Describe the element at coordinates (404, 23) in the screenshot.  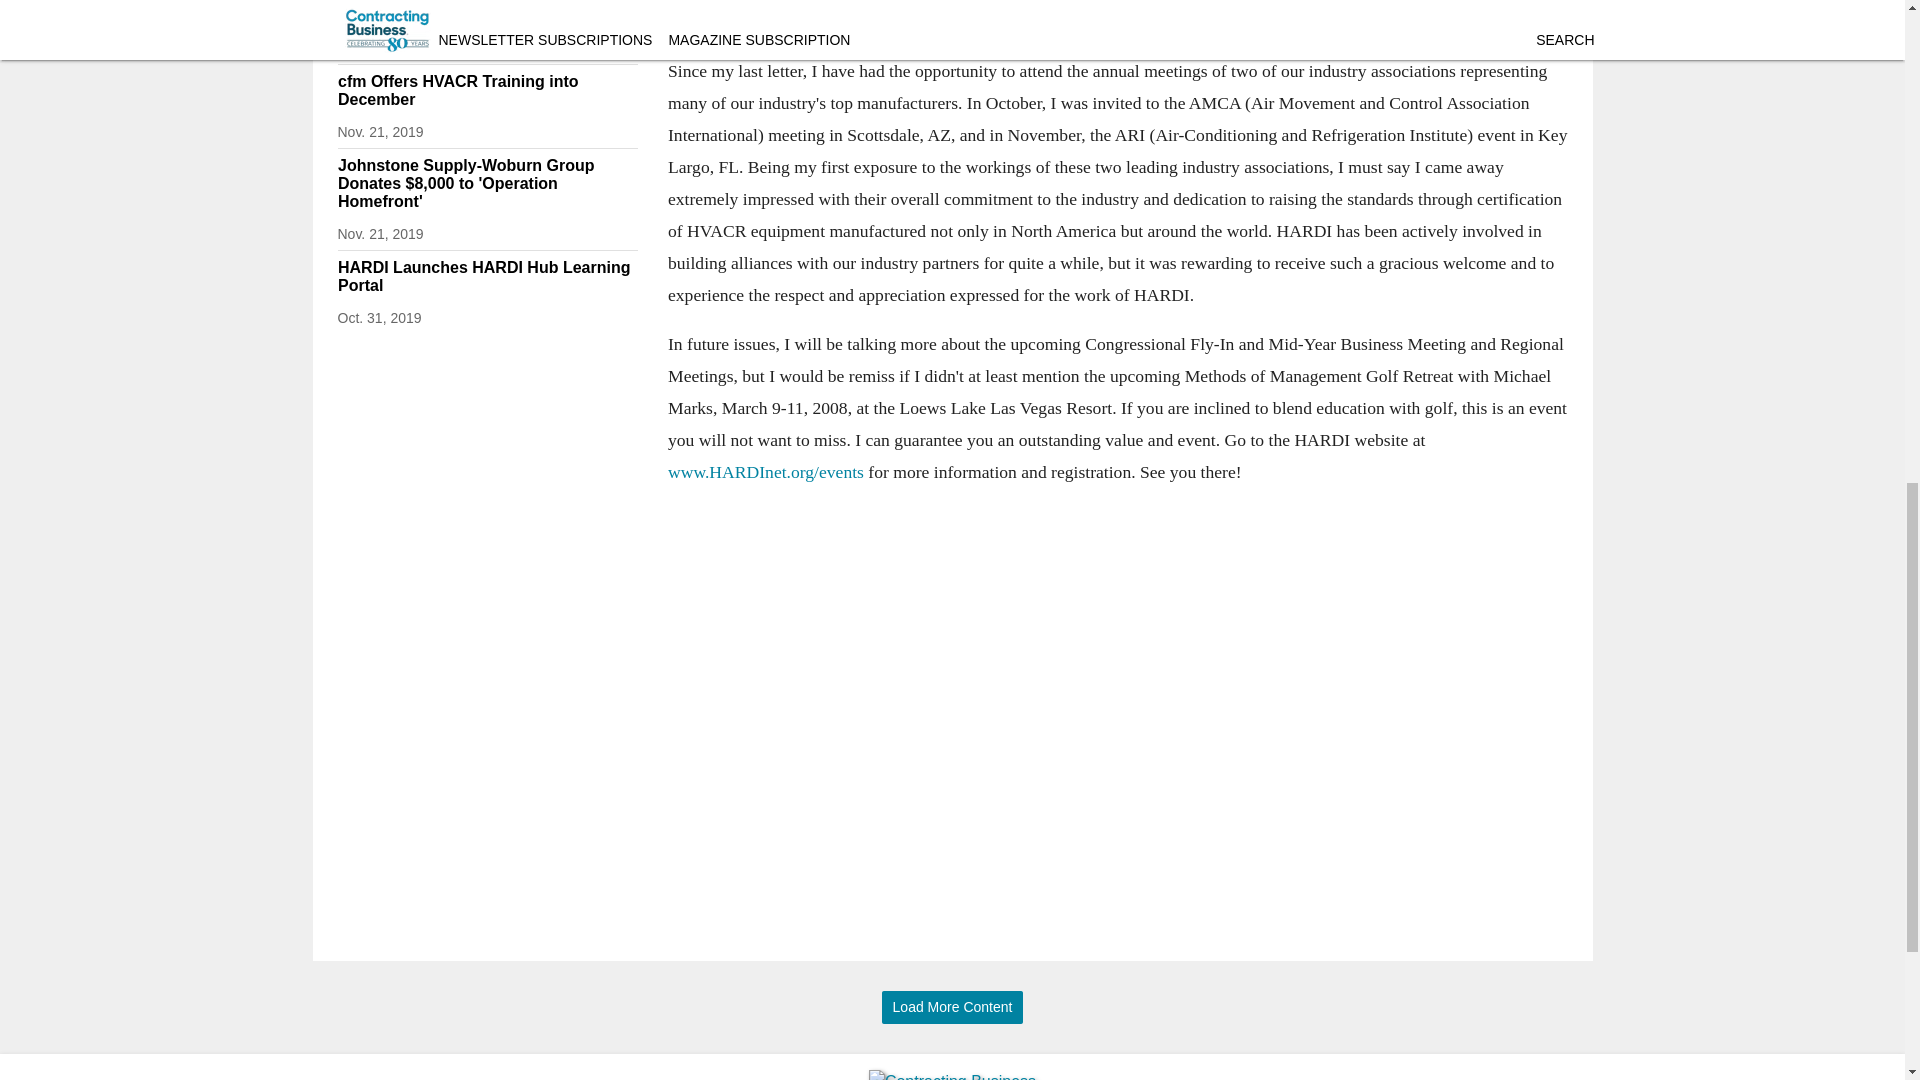
I see `Frigidaire Heat Pump` at that location.